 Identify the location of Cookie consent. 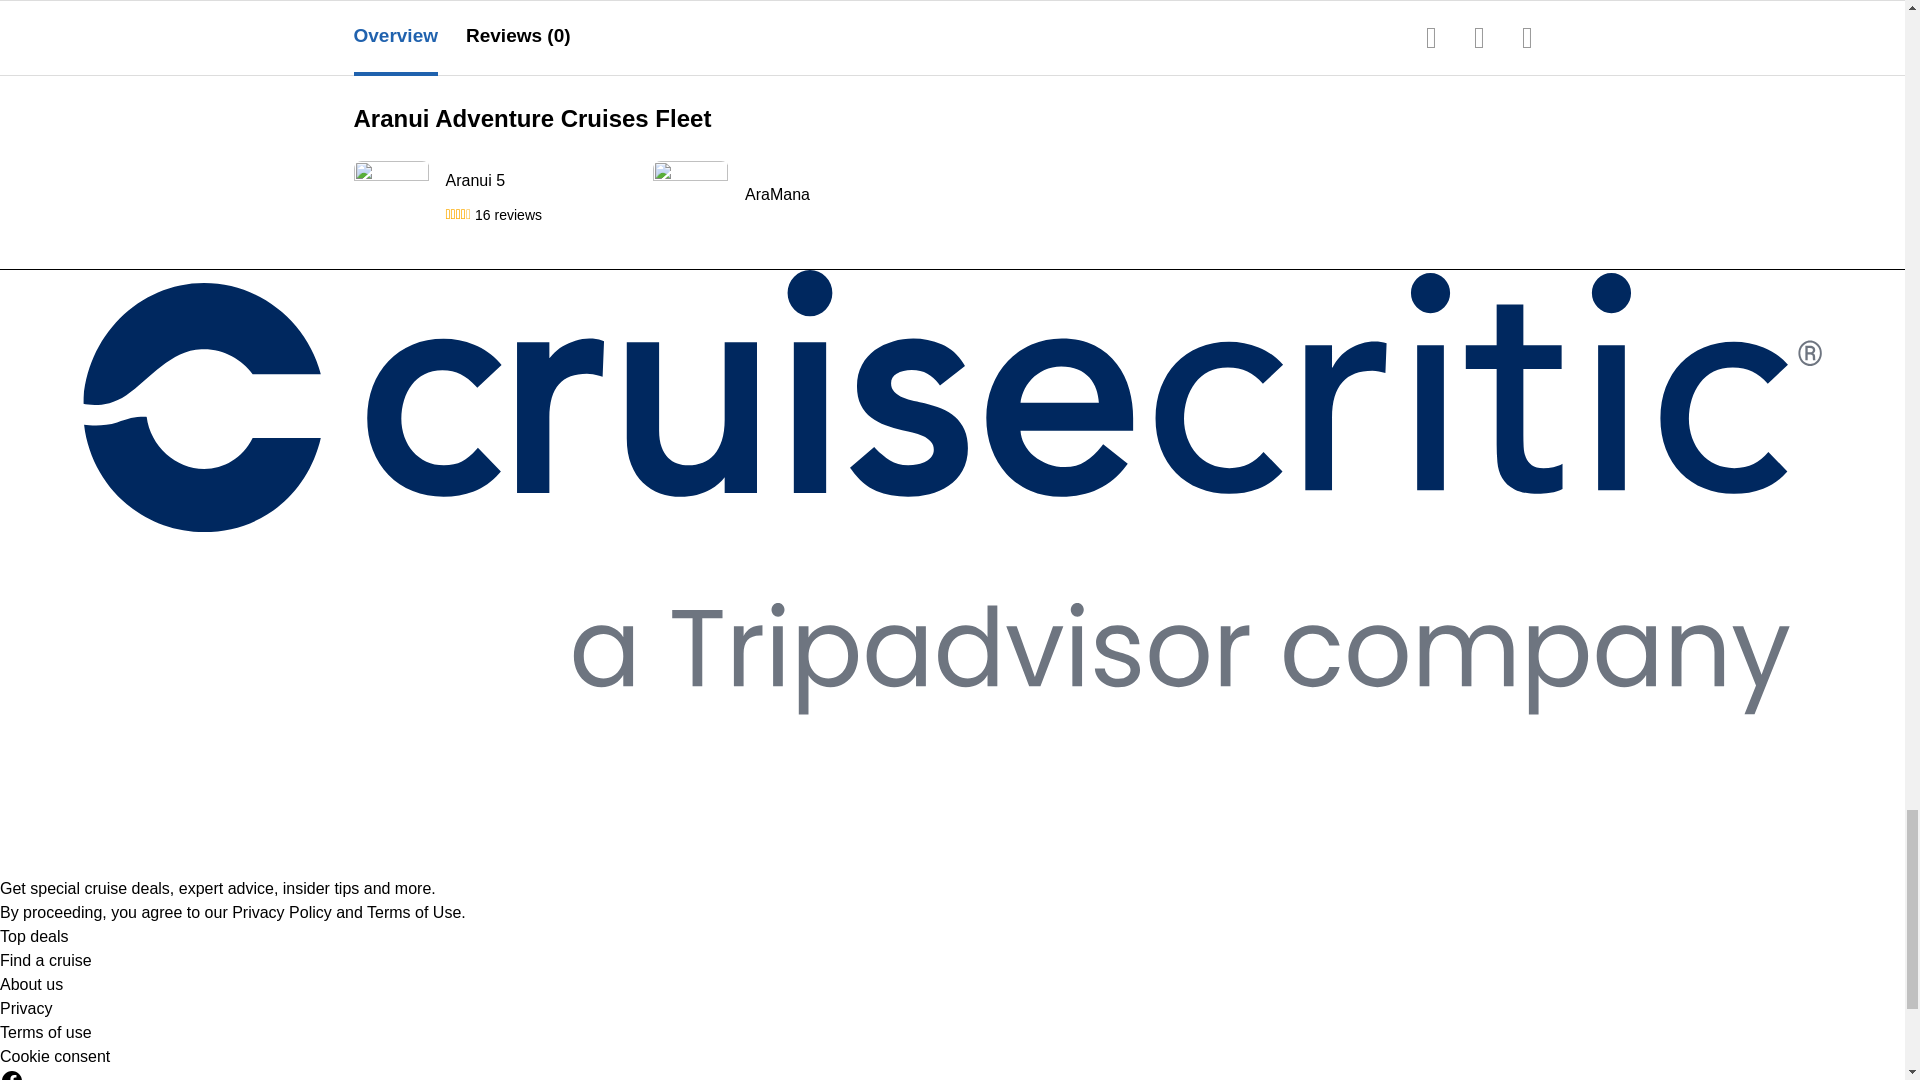
(54, 1057).